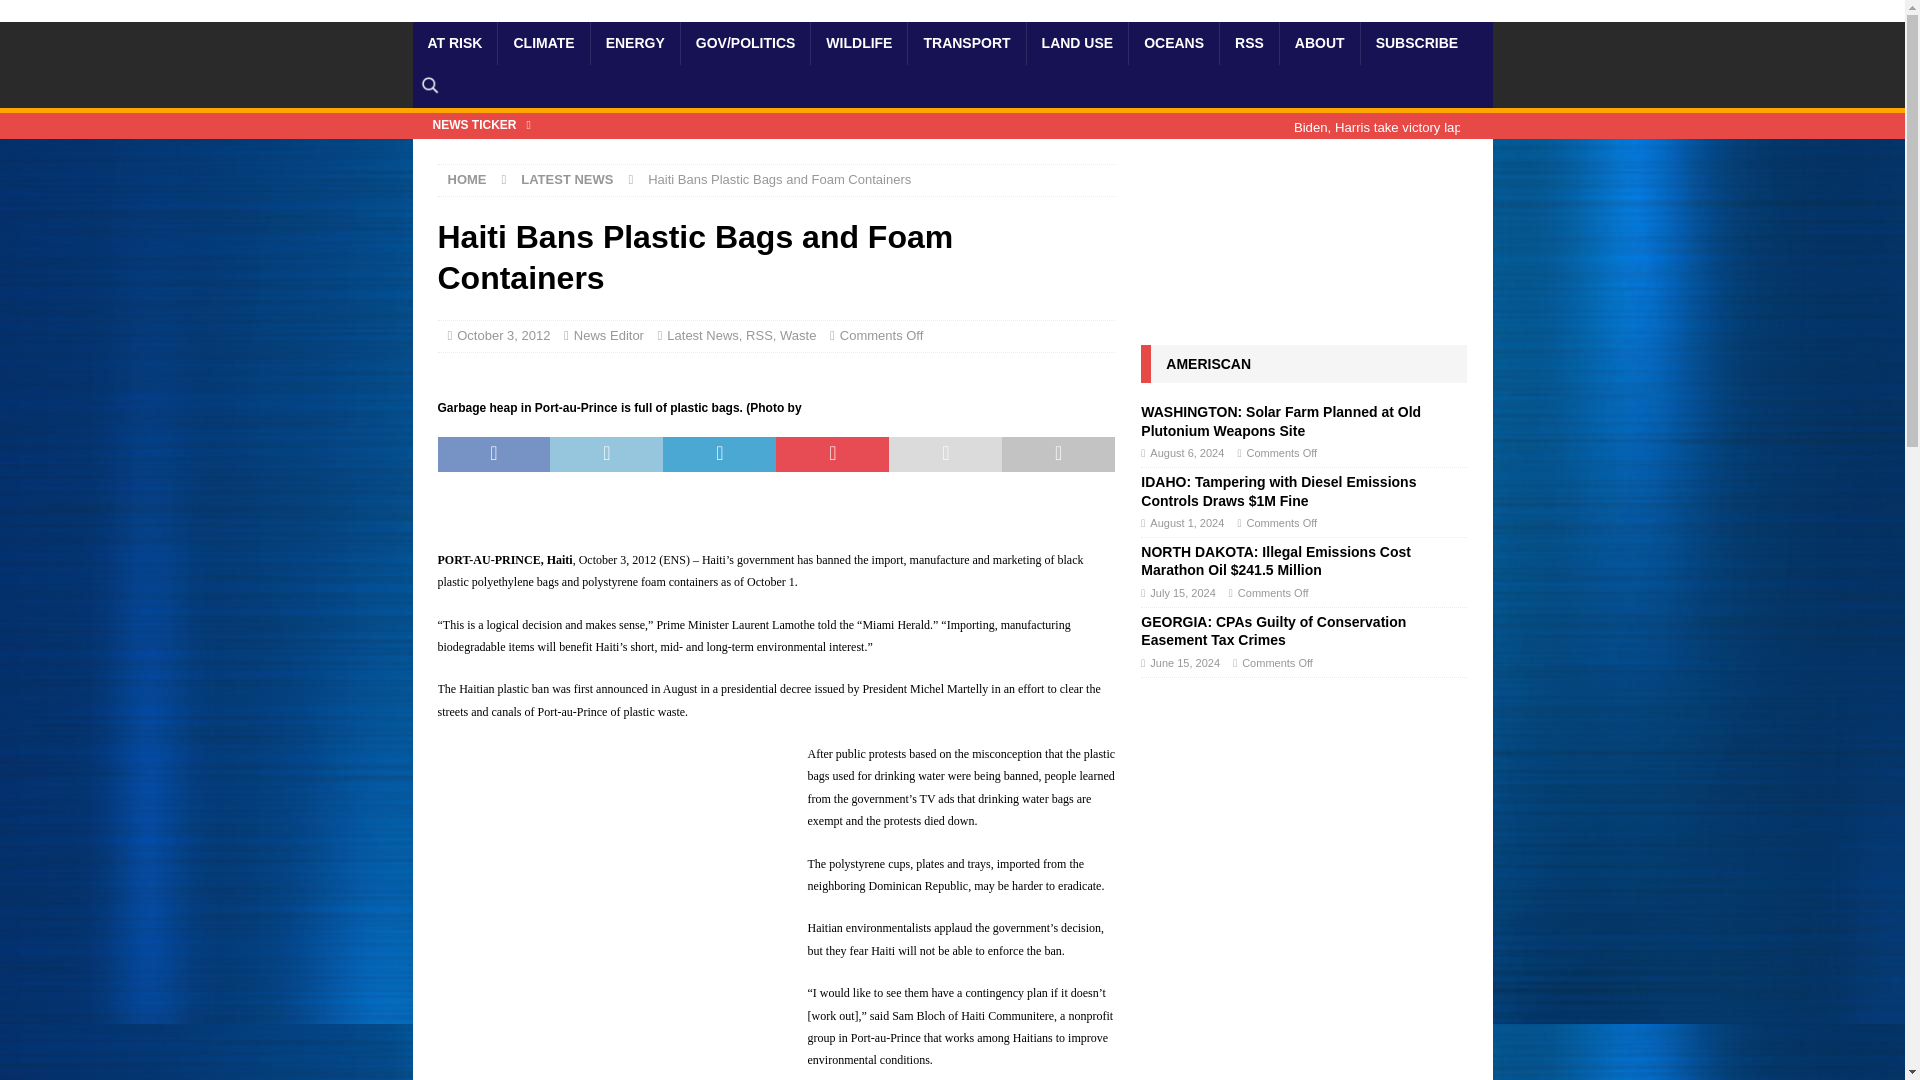  What do you see at coordinates (502, 336) in the screenshot?
I see `October 3, 2012` at bounding box center [502, 336].